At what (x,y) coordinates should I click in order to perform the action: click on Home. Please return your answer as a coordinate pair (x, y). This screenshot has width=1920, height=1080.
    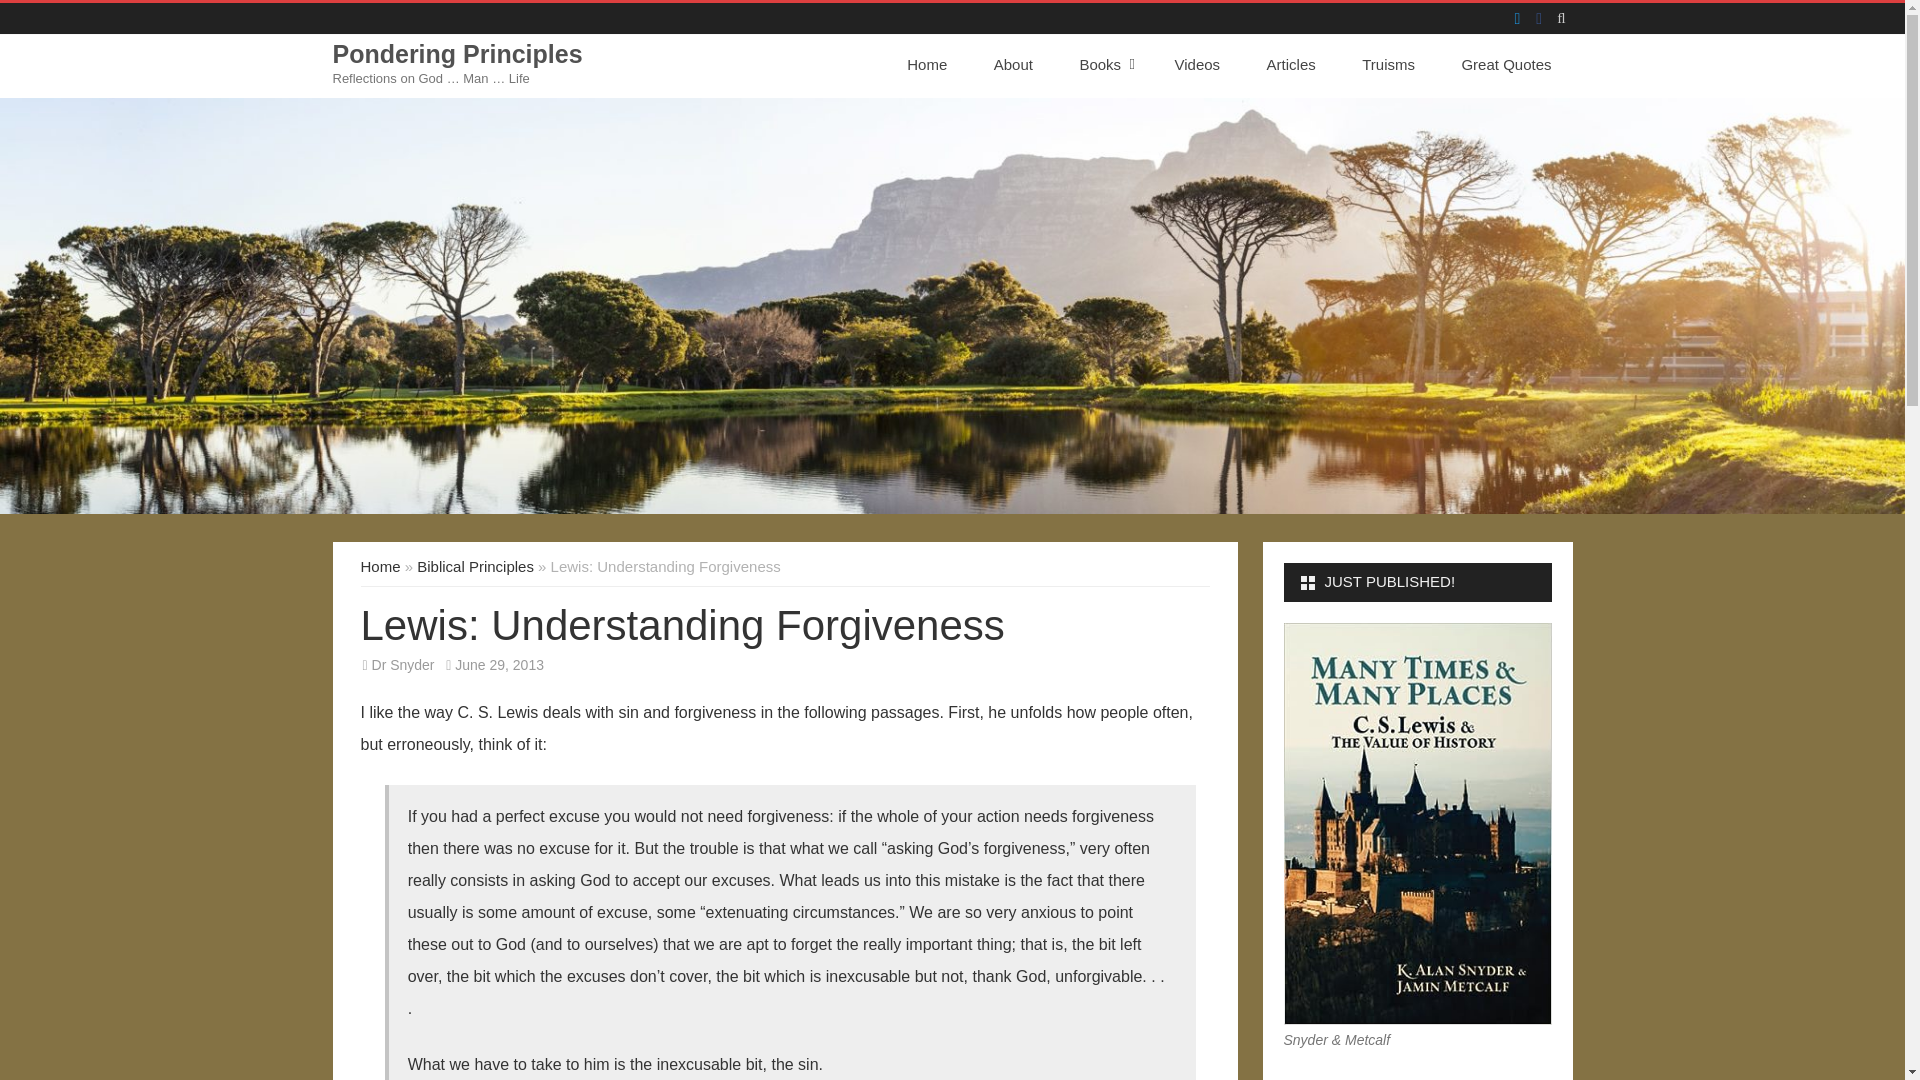
    Looking at the image, I should click on (380, 566).